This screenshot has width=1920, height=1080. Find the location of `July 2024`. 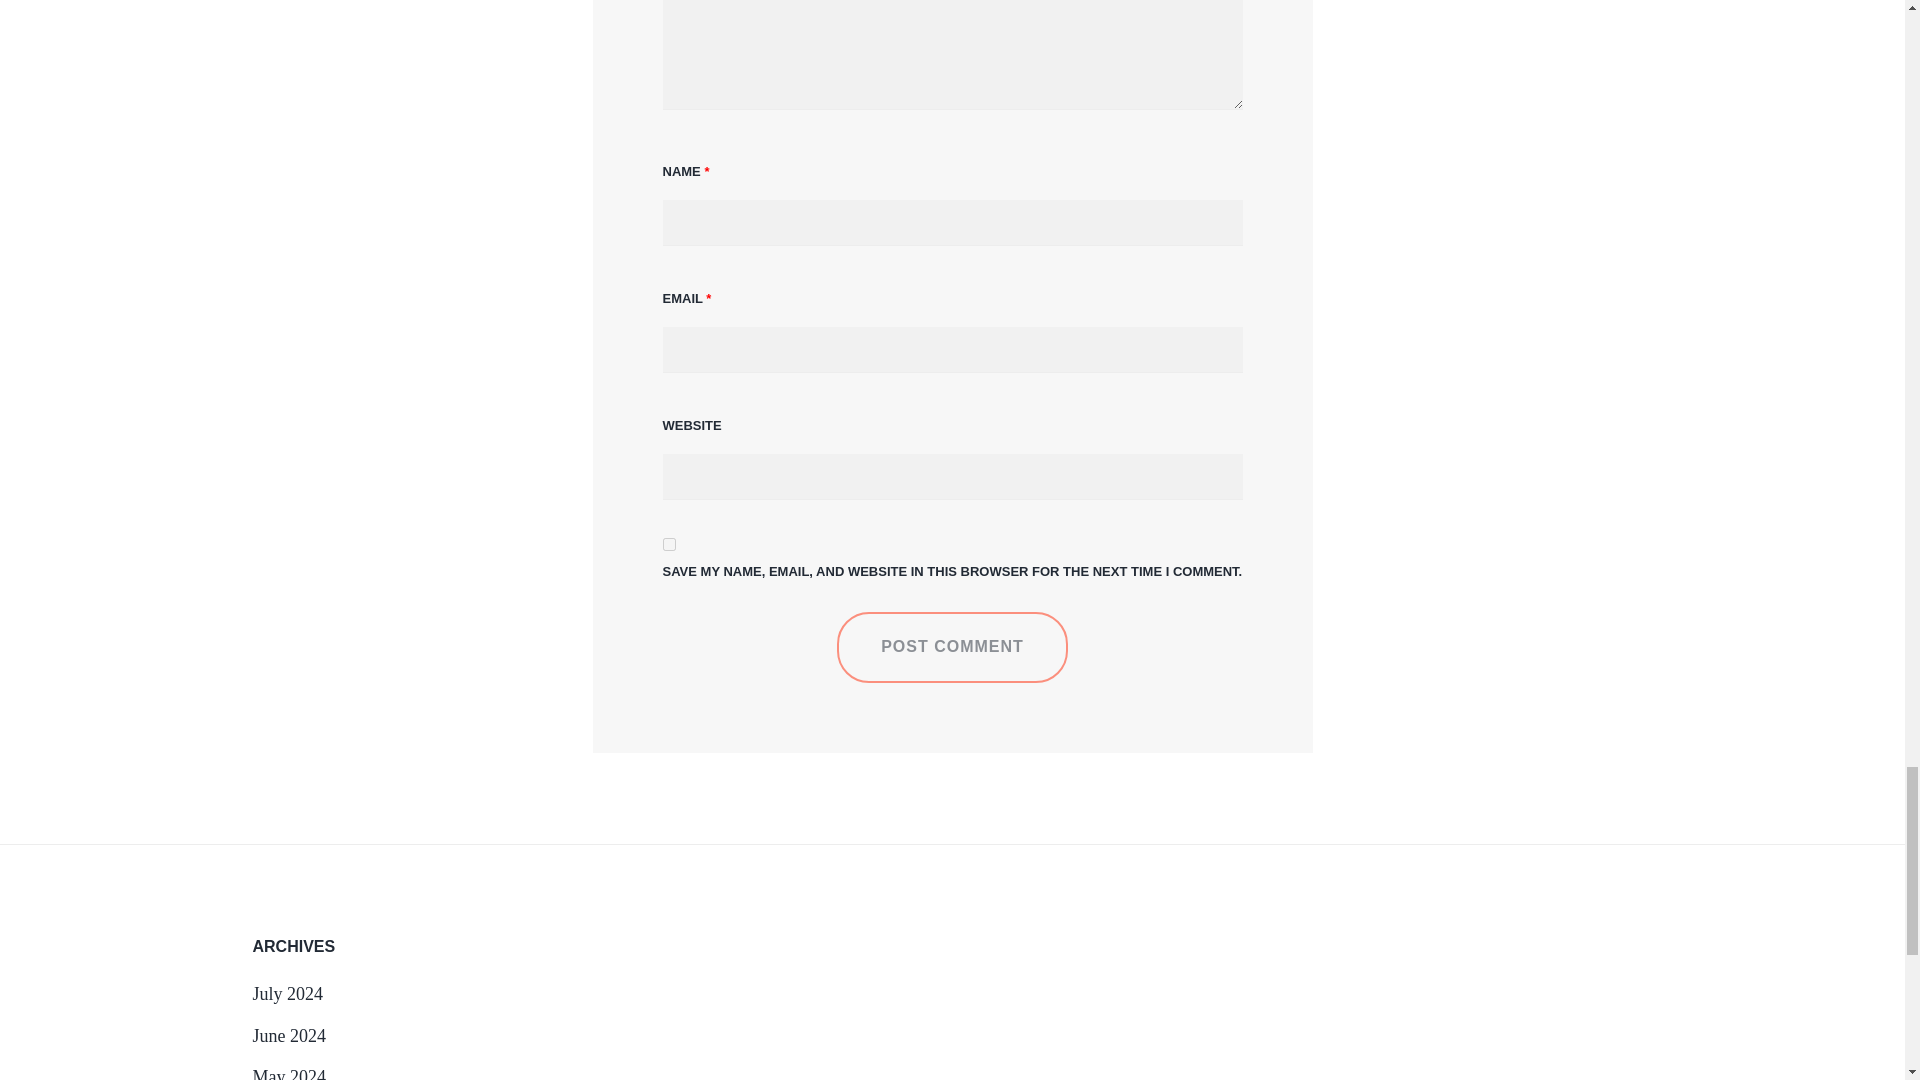

July 2024 is located at coordinates (286, 994).